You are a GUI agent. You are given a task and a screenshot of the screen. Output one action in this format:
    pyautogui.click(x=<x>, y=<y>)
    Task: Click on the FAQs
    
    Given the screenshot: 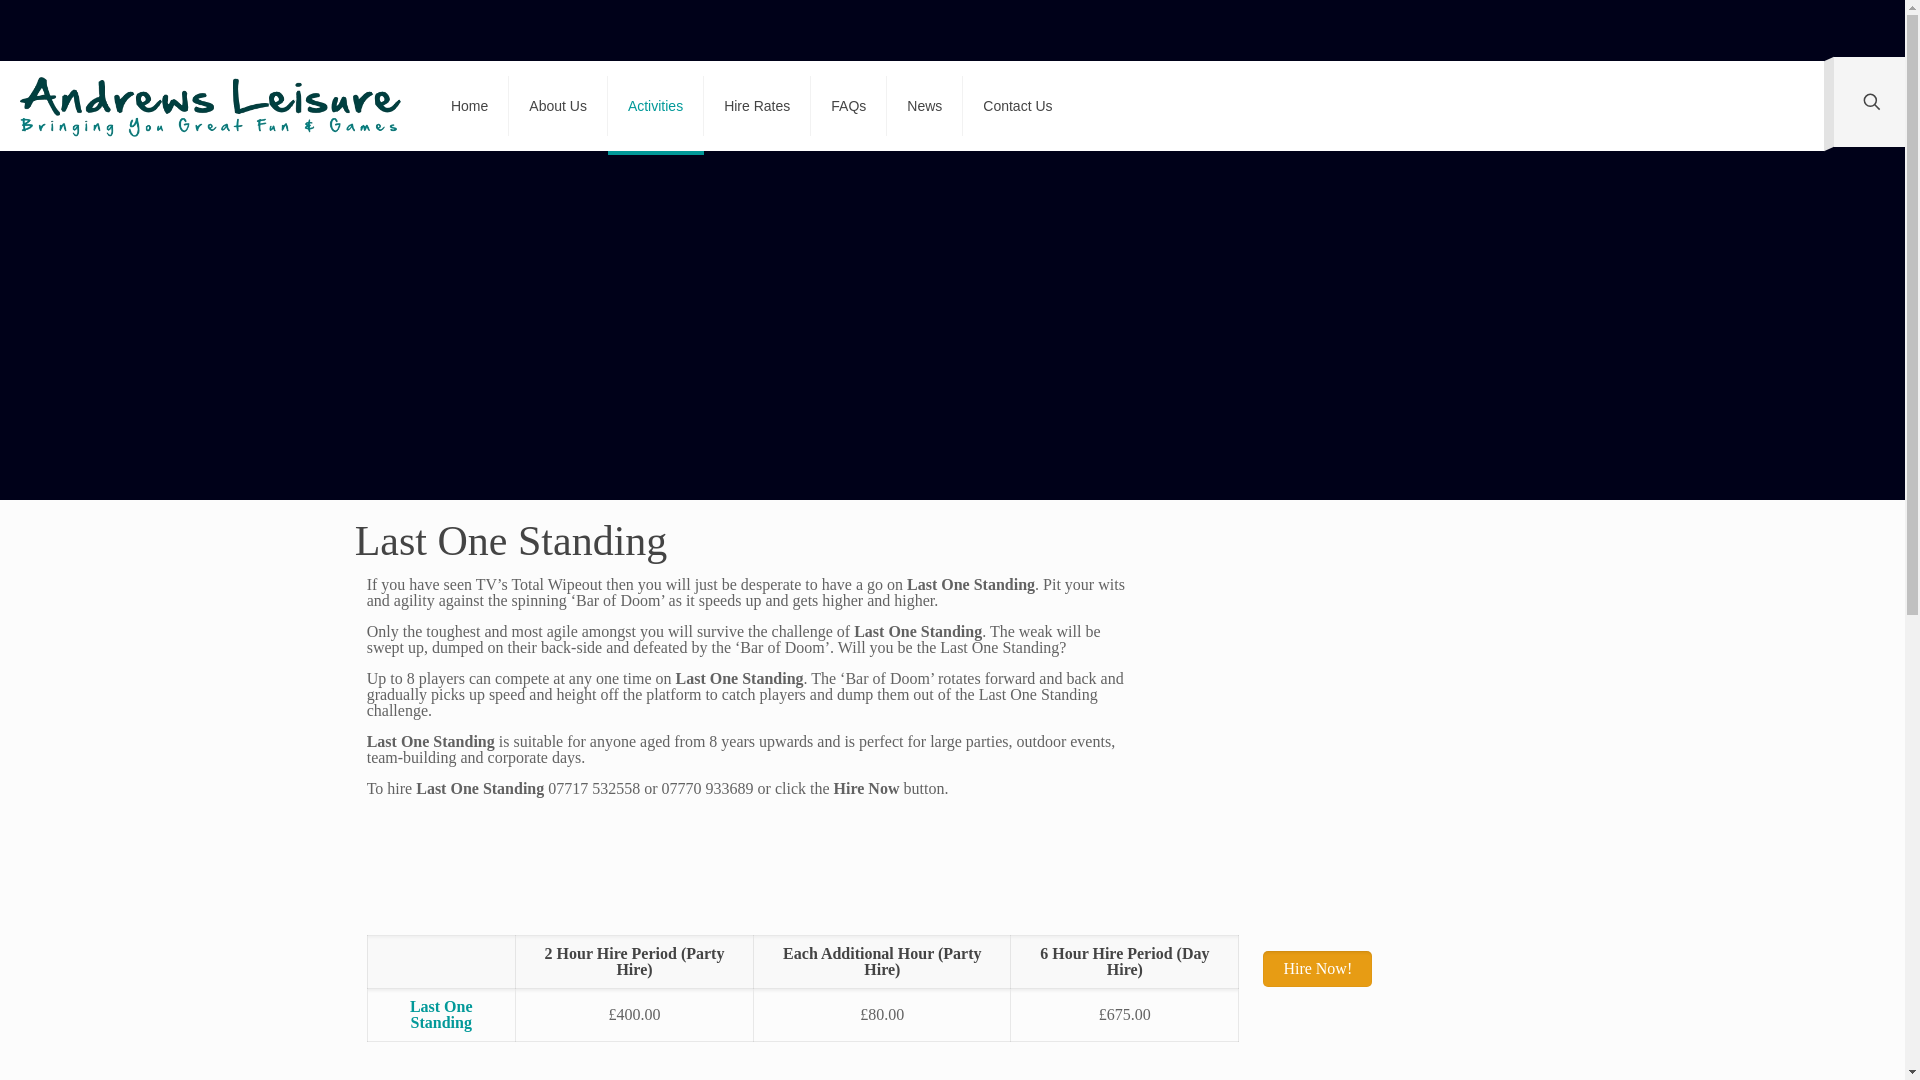 What is the action you would take?
    pyautogui.click(x=848, y=106)
    